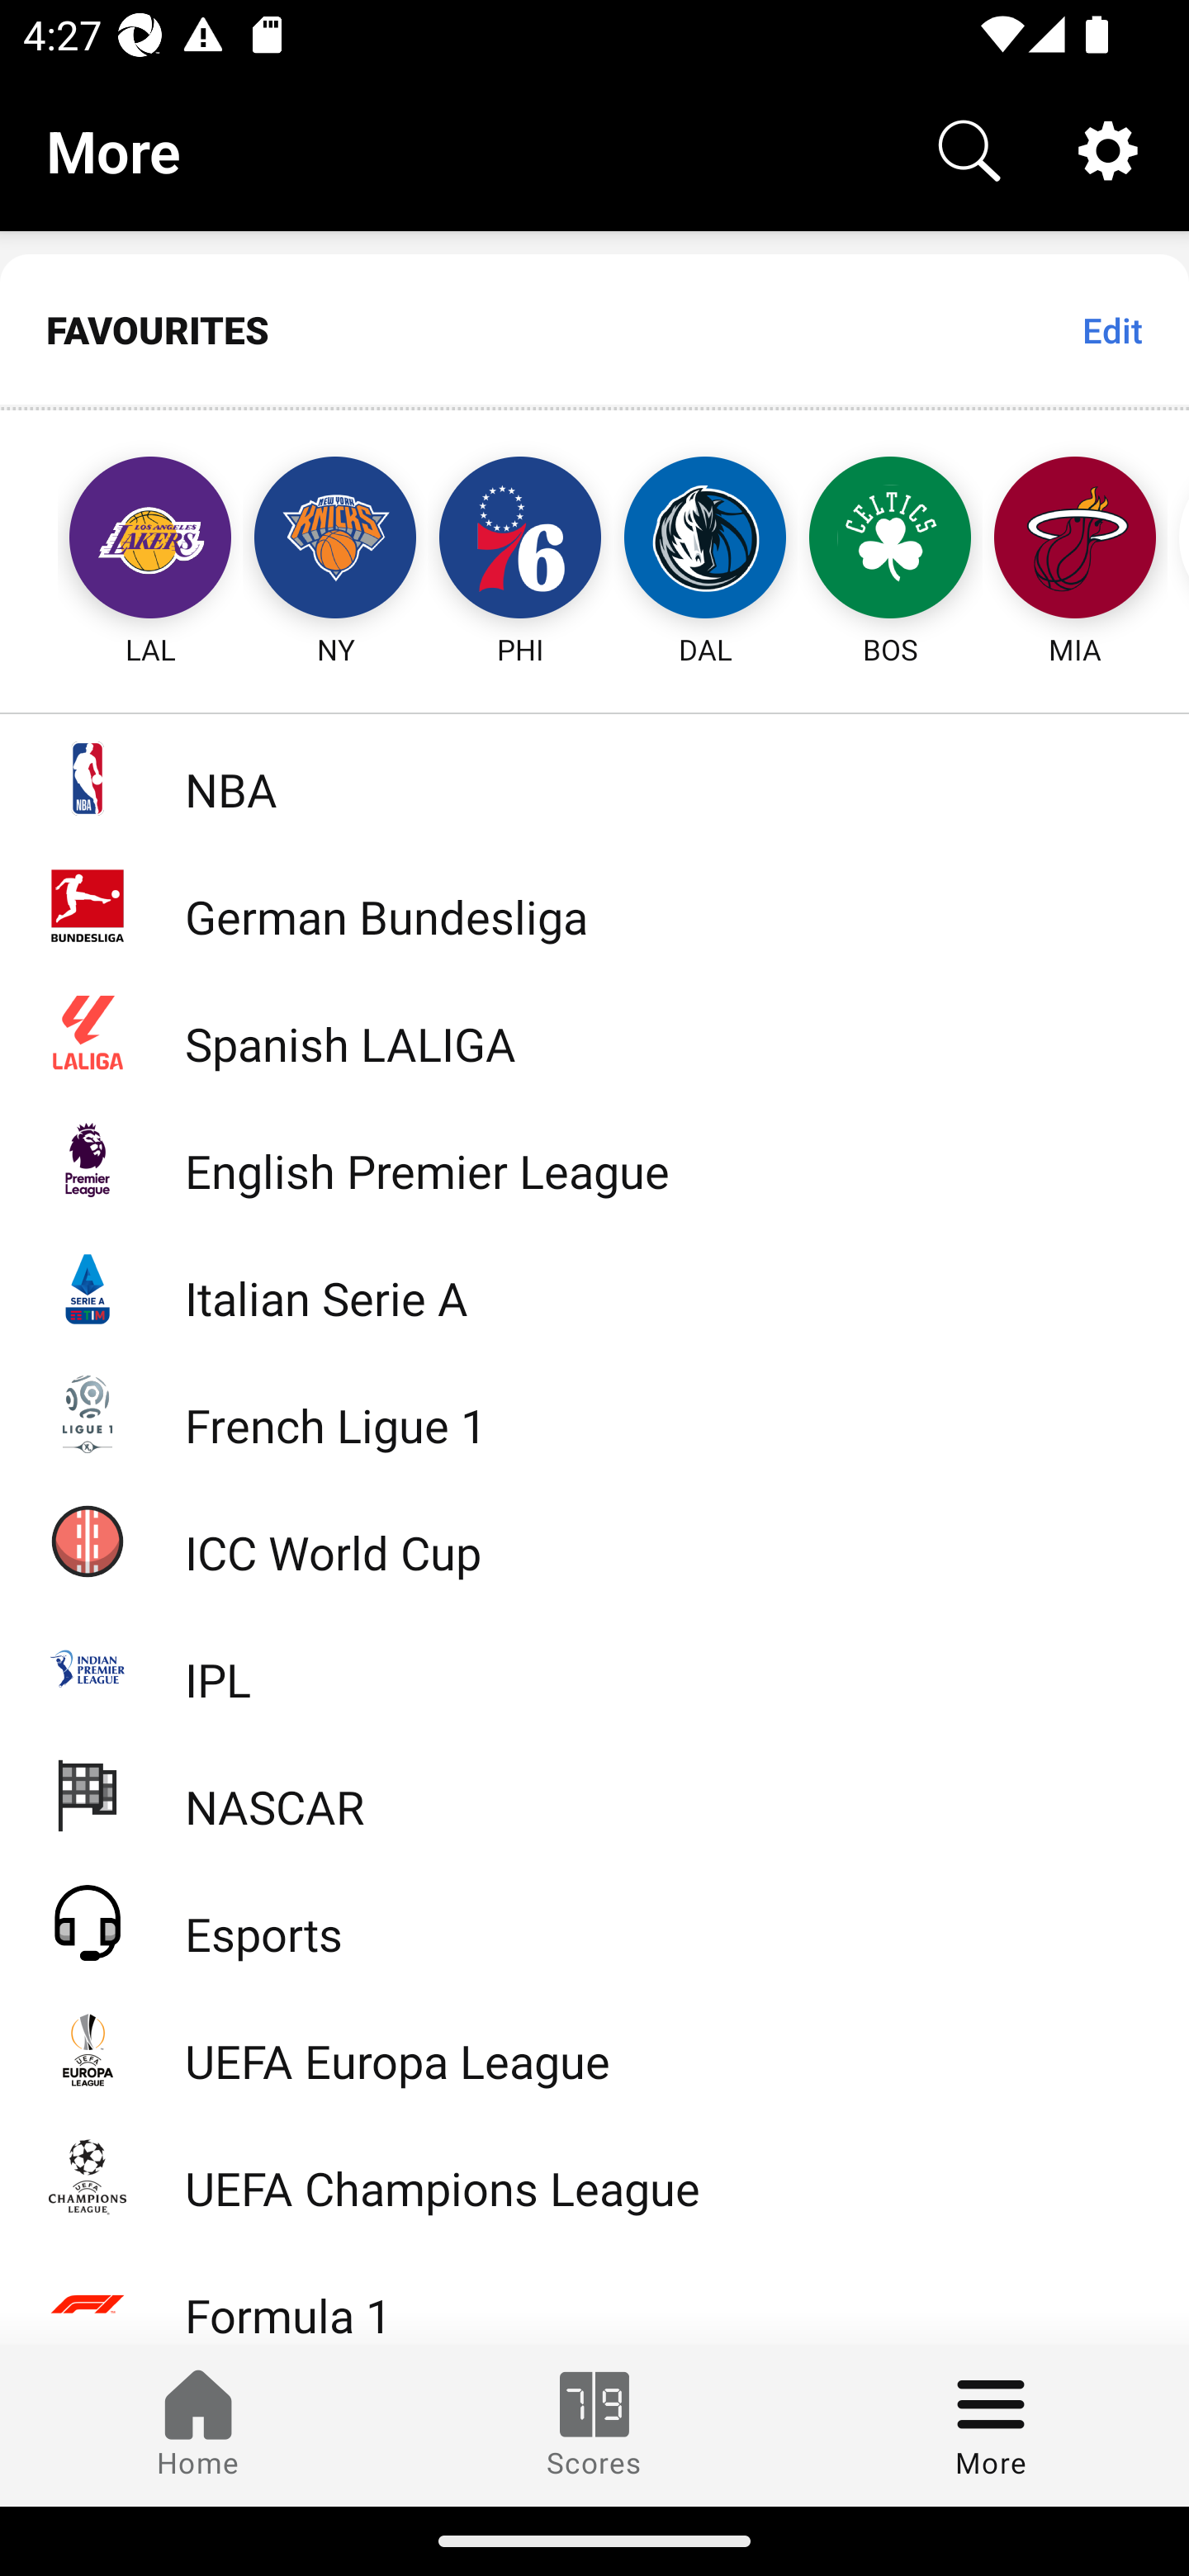 The image size is (1189, 2576). Describe the element at coordinates (594, 1286) in the screenshot. I see `Italian Serie A` at that location.